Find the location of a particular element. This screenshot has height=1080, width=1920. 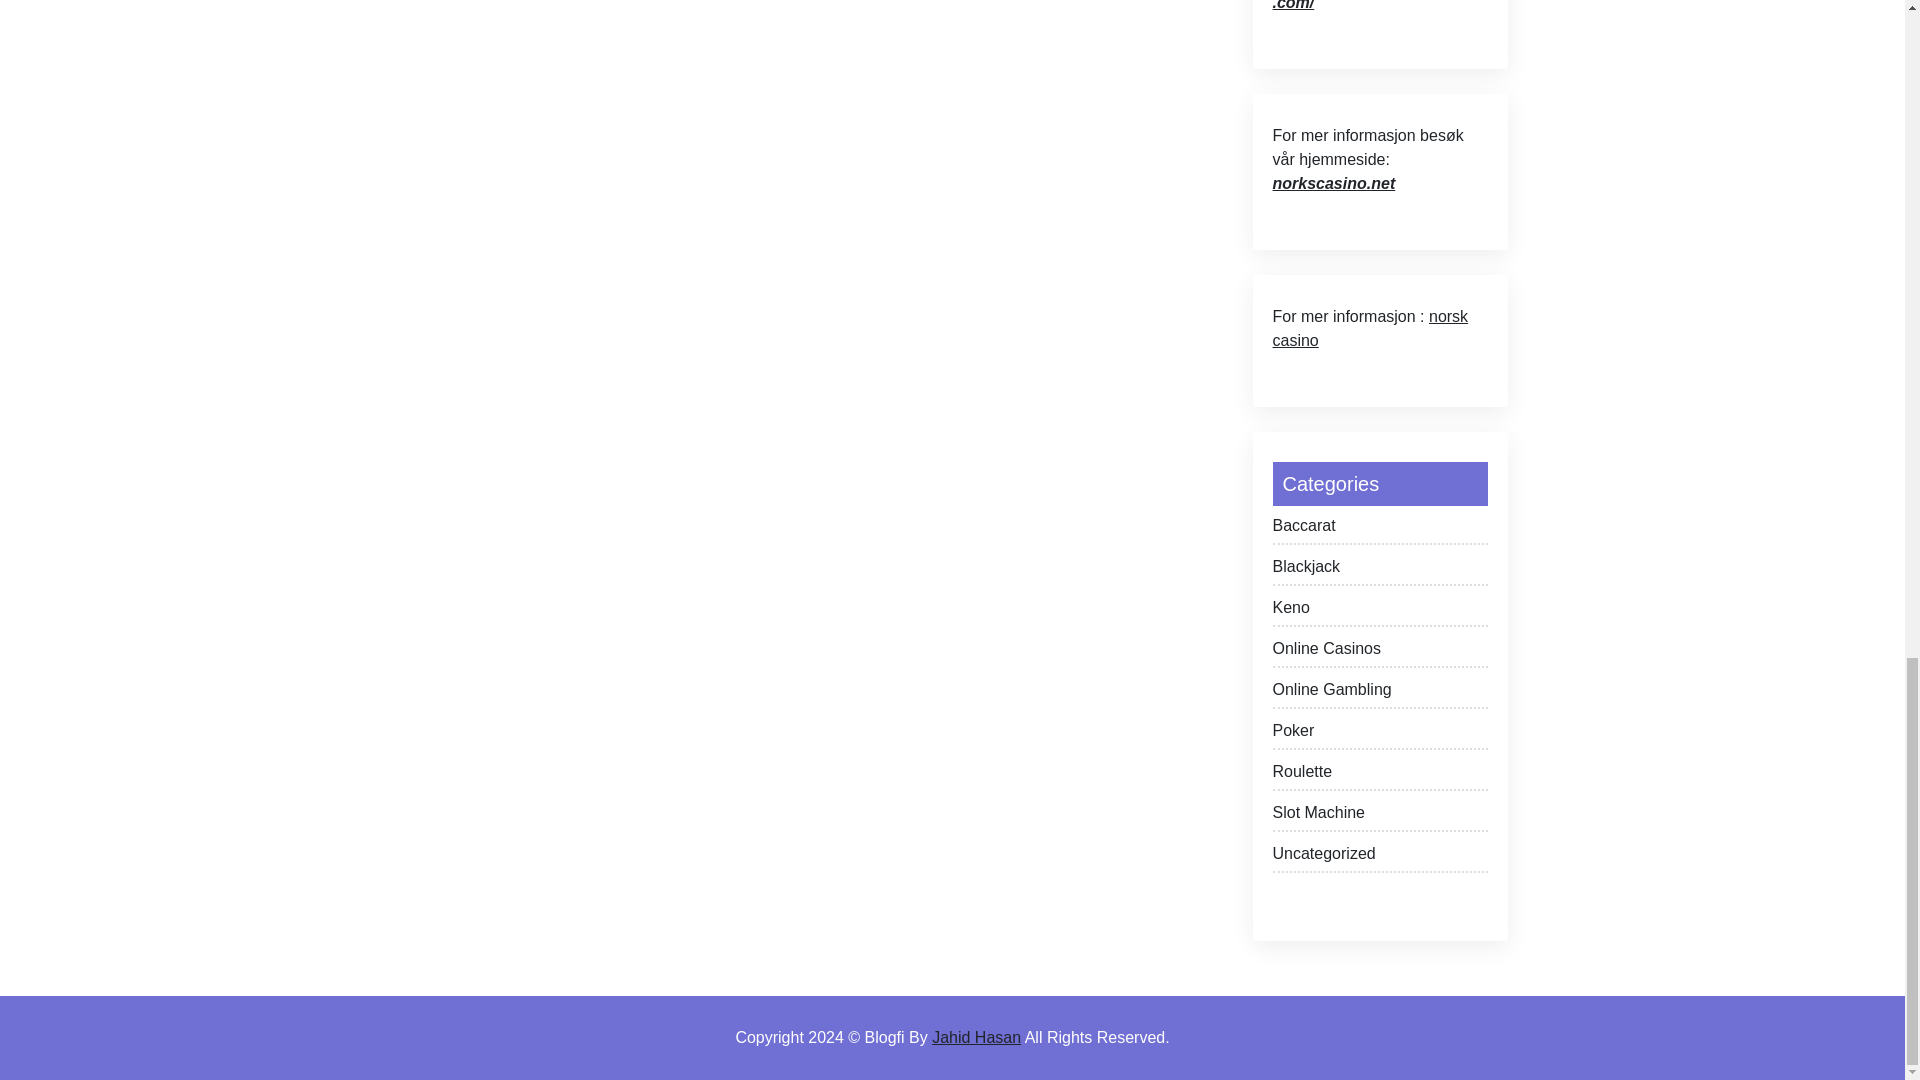

Jahid Hasan is located at coordinates (976, 1038).